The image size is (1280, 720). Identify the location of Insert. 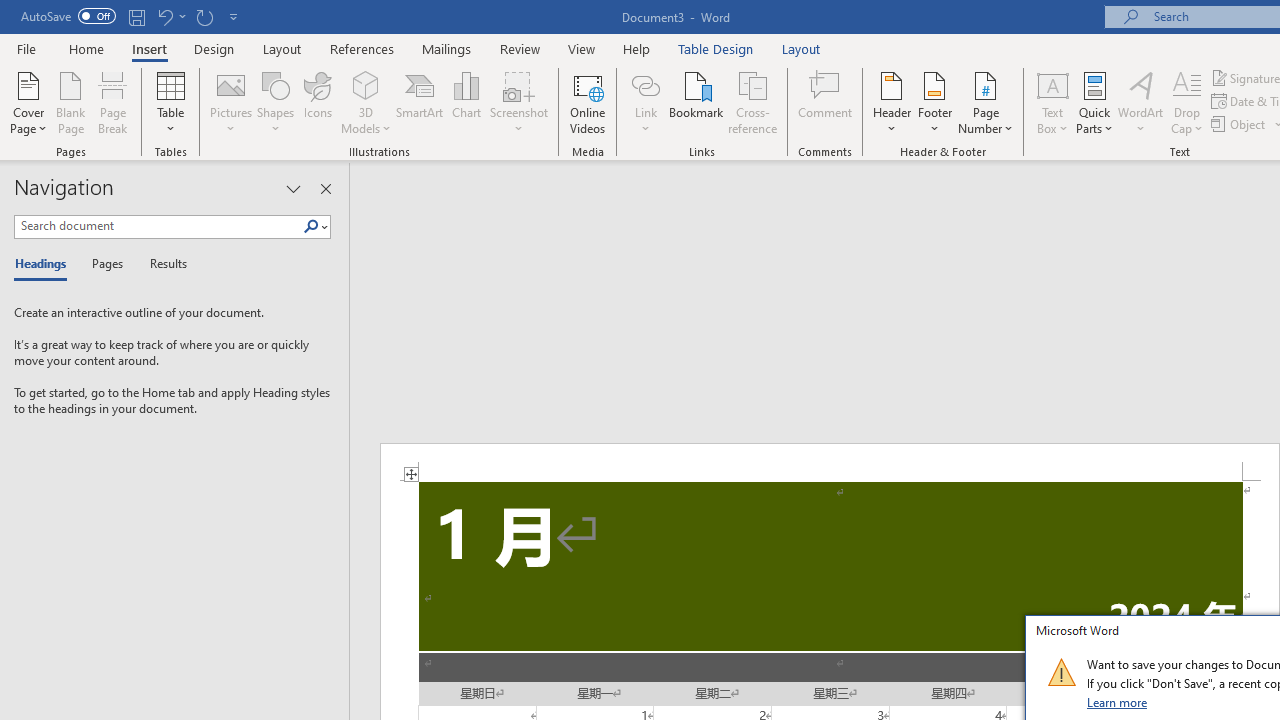
(150, 48).